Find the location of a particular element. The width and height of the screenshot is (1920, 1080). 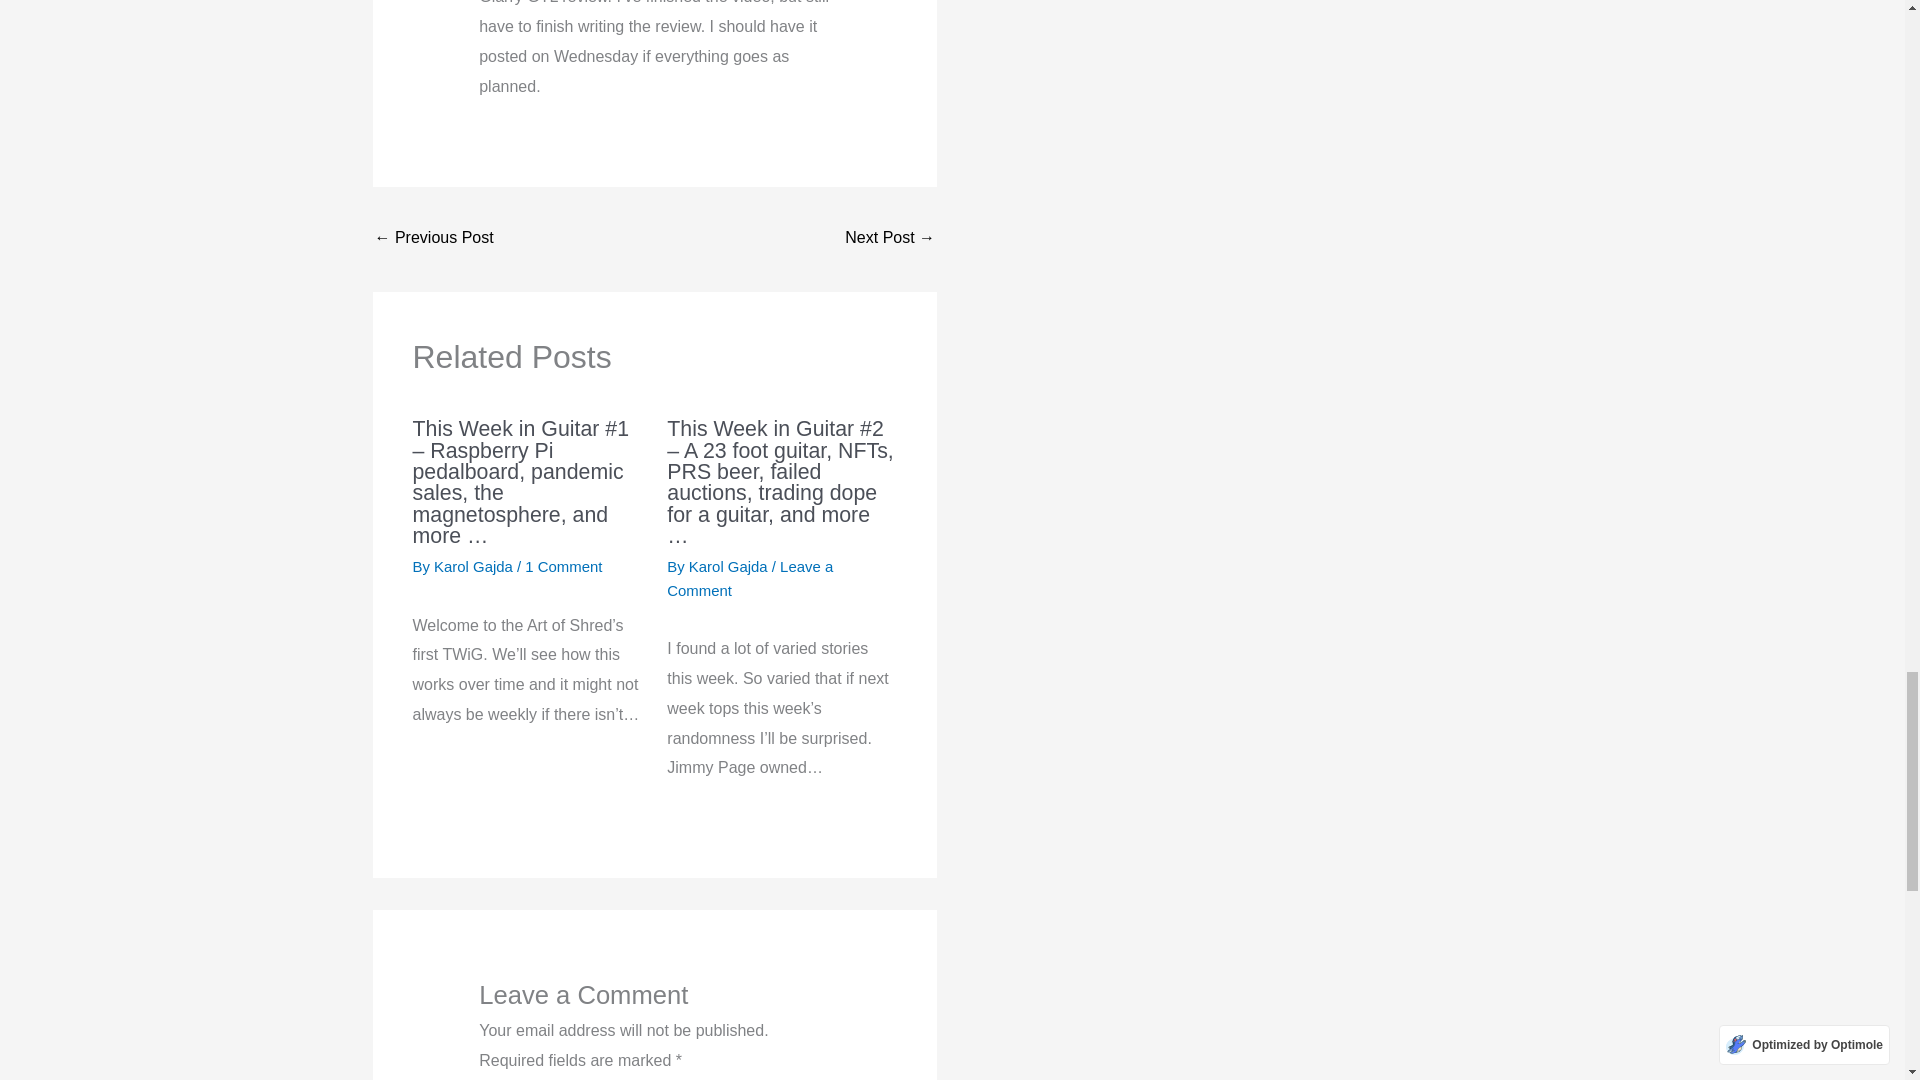

View all posts by Karol Gajda is located at coordinates (730, 566).